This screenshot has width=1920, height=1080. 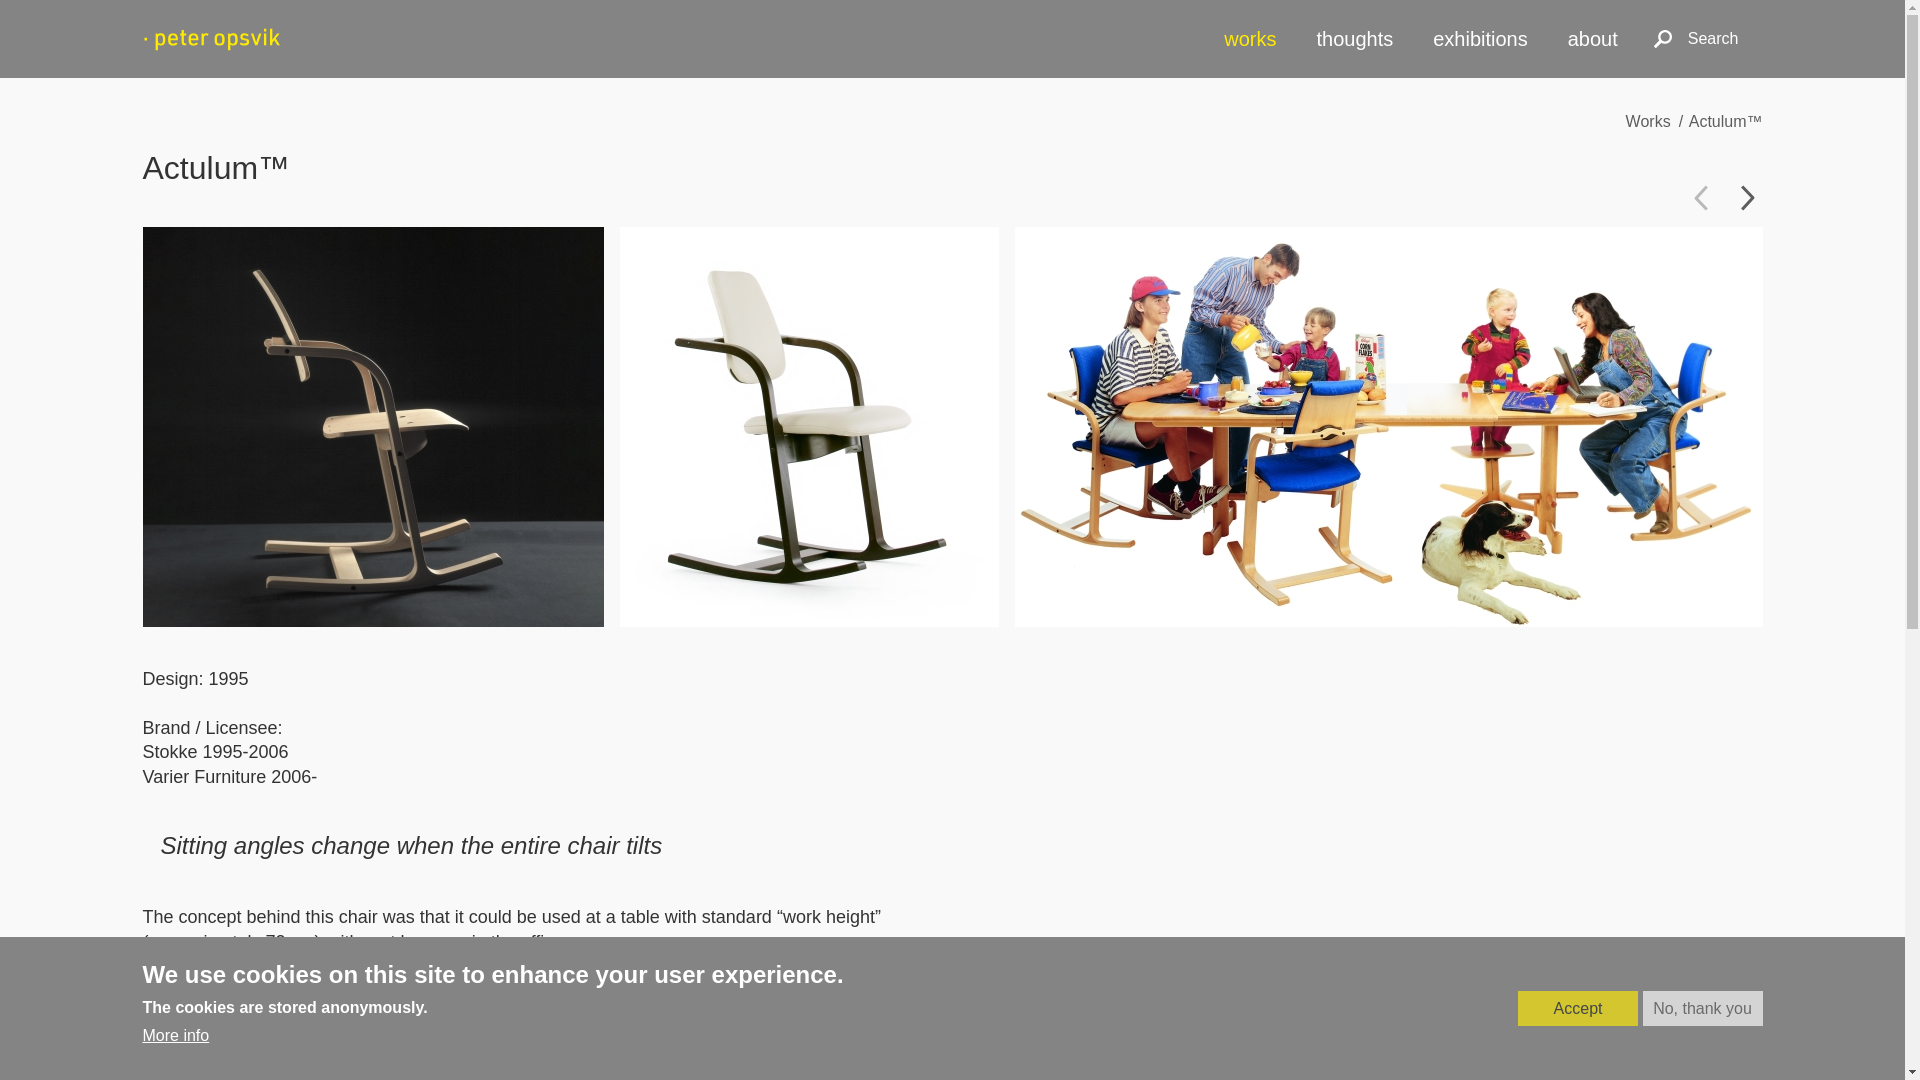 What do you see at coordinates (1696, 38) in the screenshot?
I see `Search` at bounding box center [1696, 38].